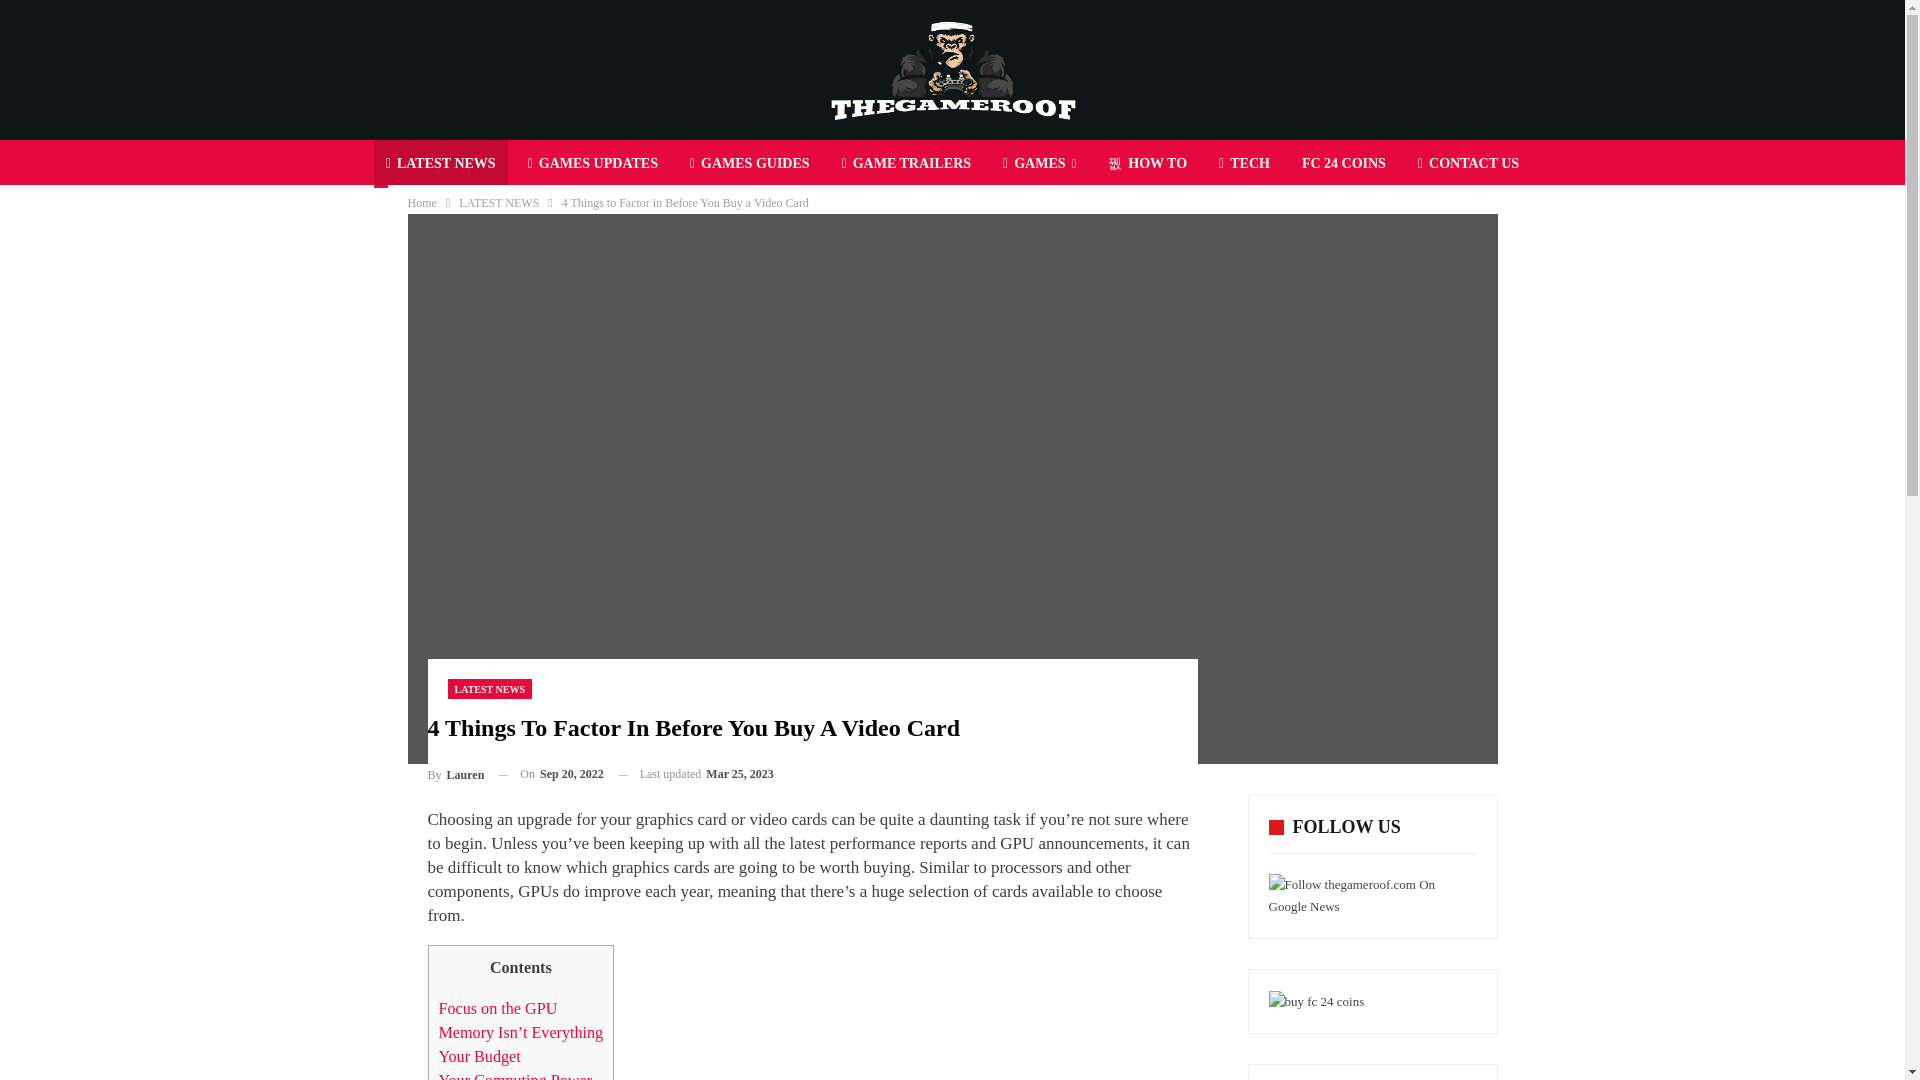 The height and width of the screenshot is (1080, 1920). What do you see at coordinates (456, 774) in the screenshot?
I see `By Lauren` at bounding box center [456, 774].